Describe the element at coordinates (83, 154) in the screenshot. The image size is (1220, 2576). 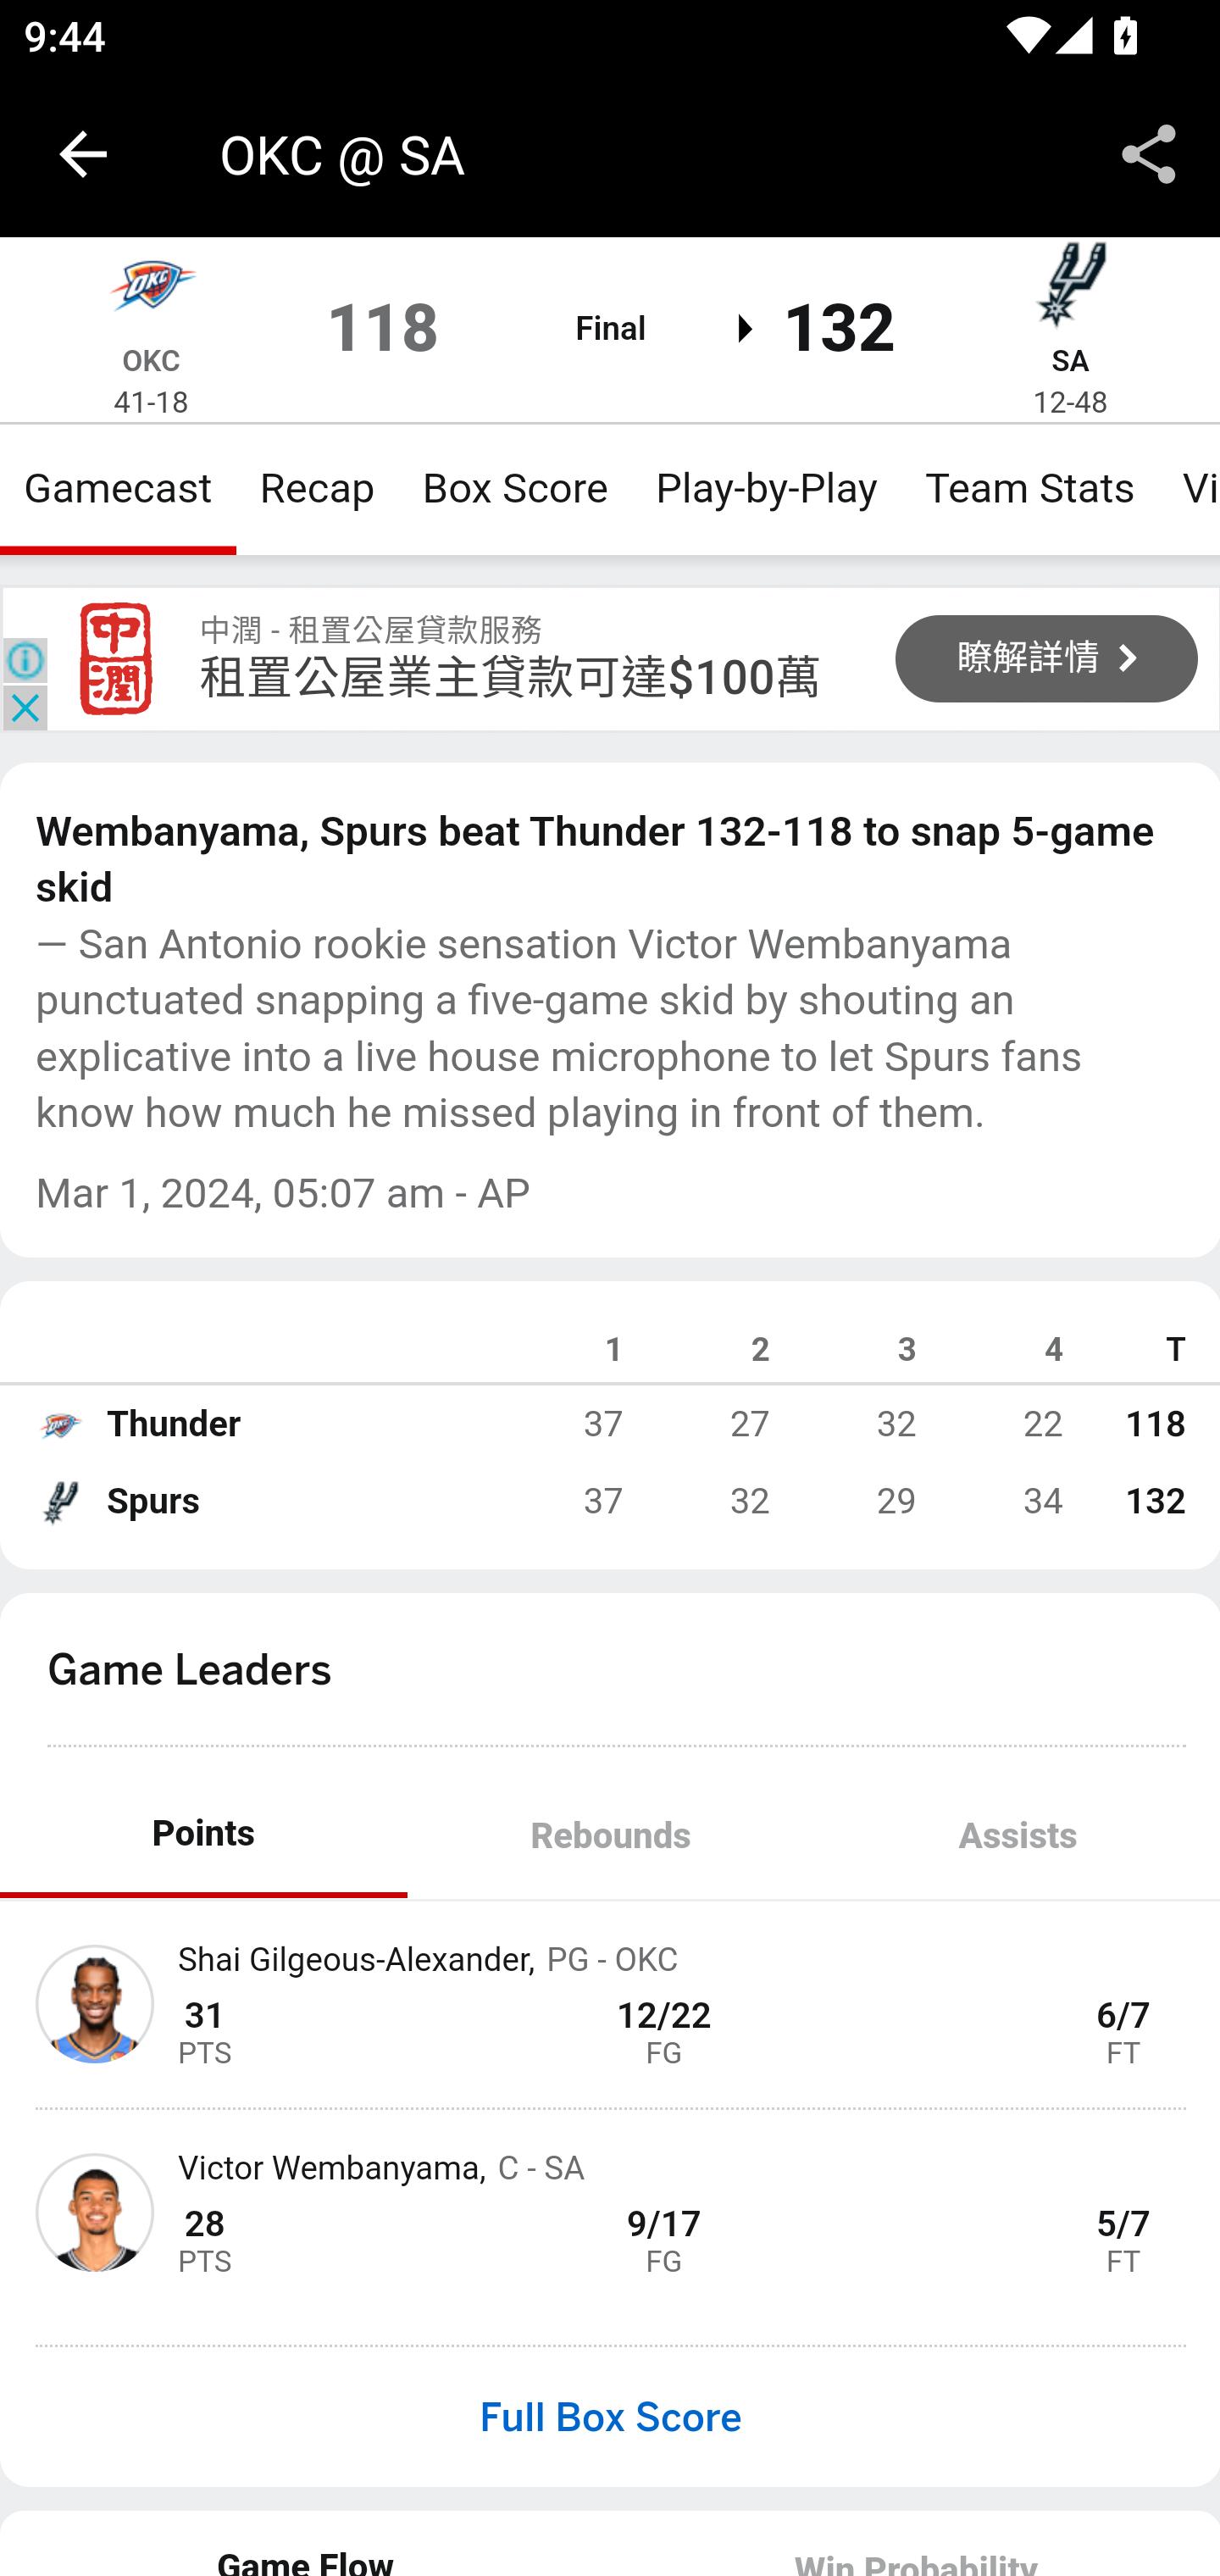
I see `Navigate up` at that location.